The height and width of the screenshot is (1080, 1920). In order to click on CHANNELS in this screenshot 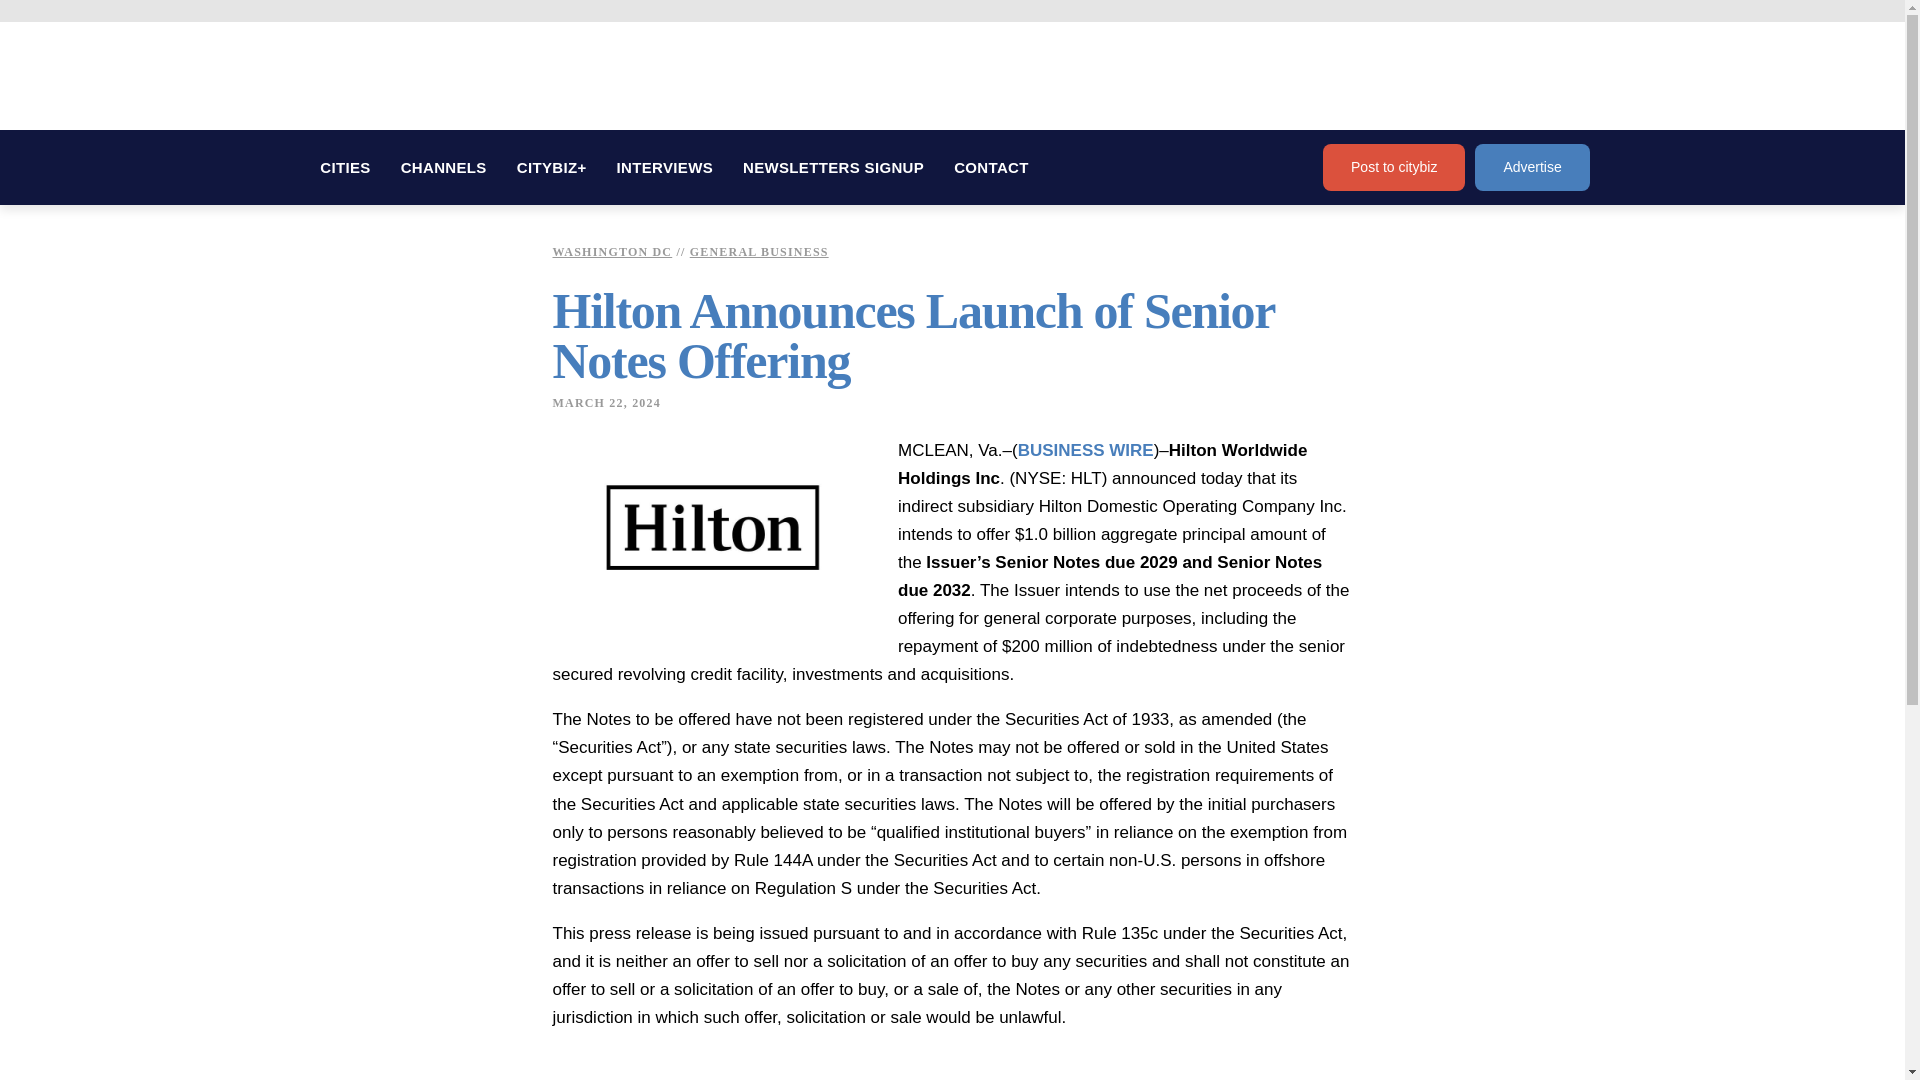, I will do `click(443, 168)`.